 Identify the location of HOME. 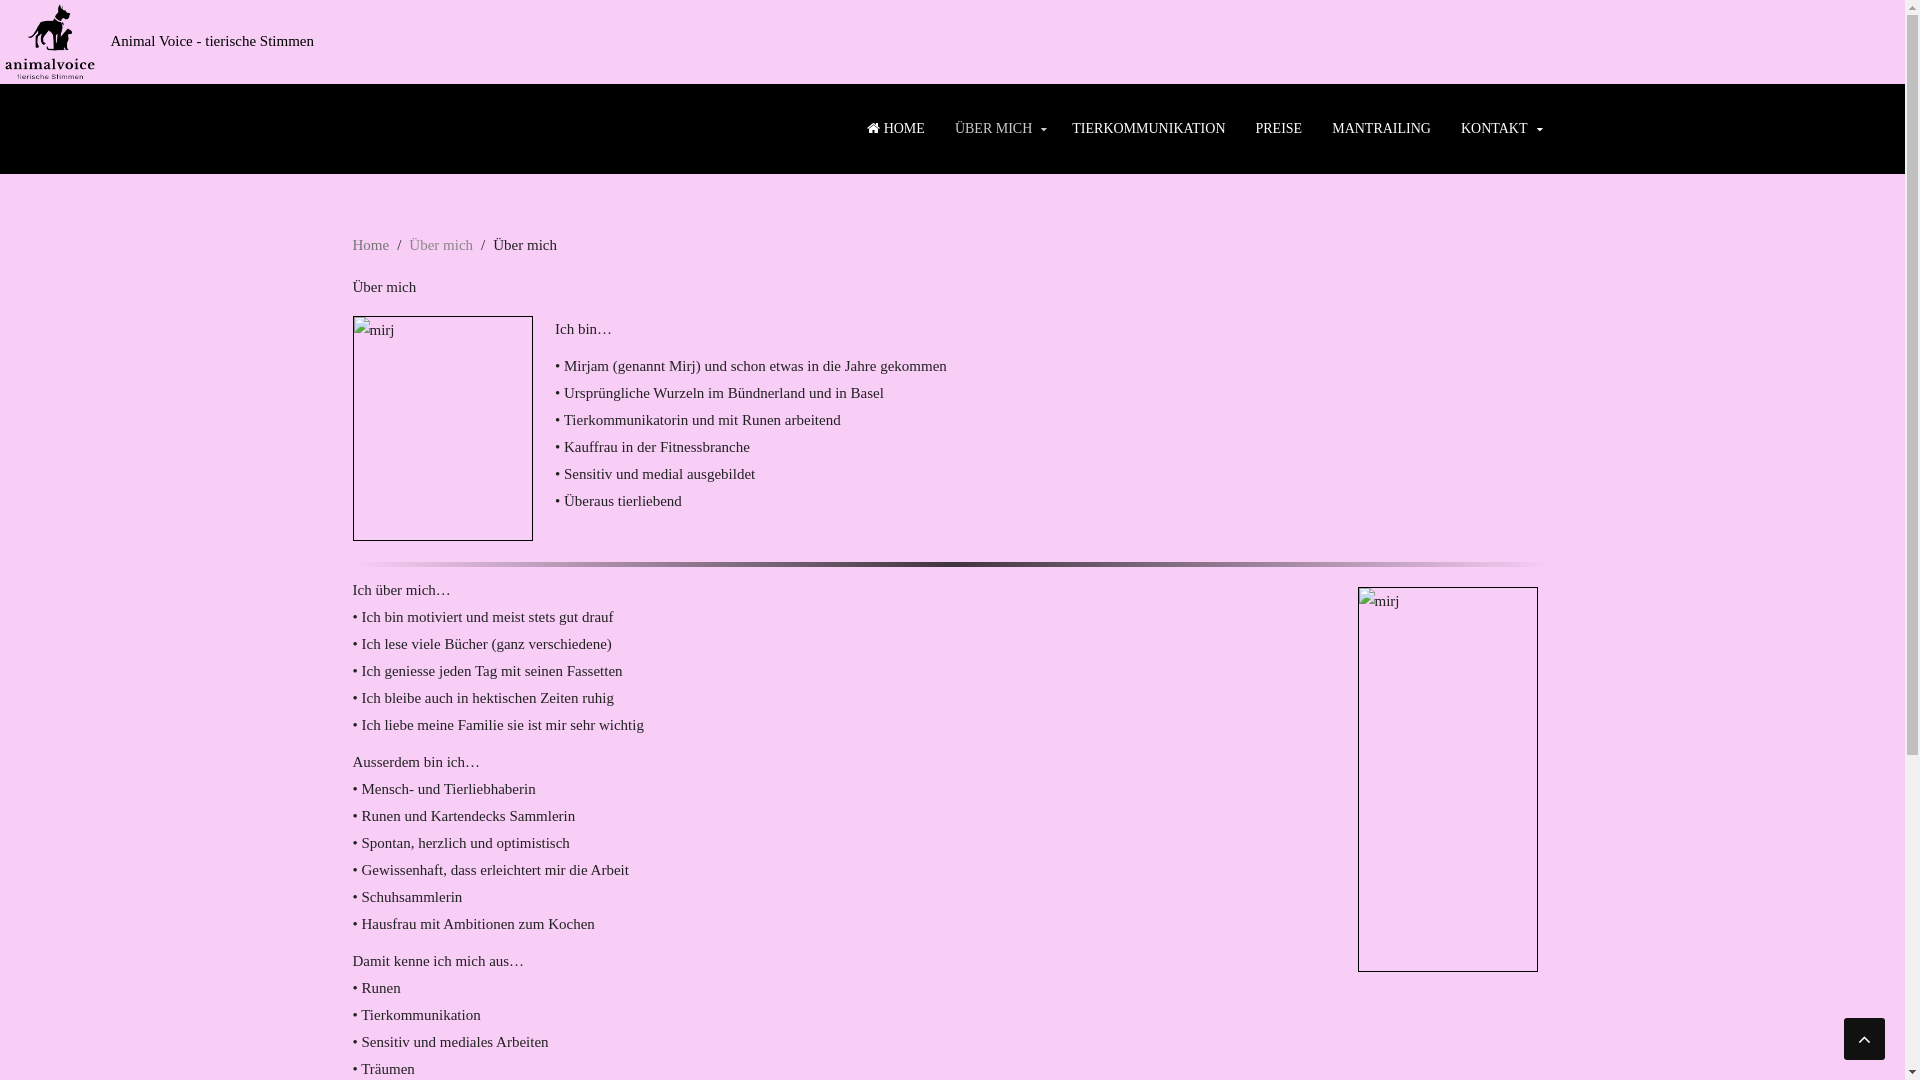
(896, 129).